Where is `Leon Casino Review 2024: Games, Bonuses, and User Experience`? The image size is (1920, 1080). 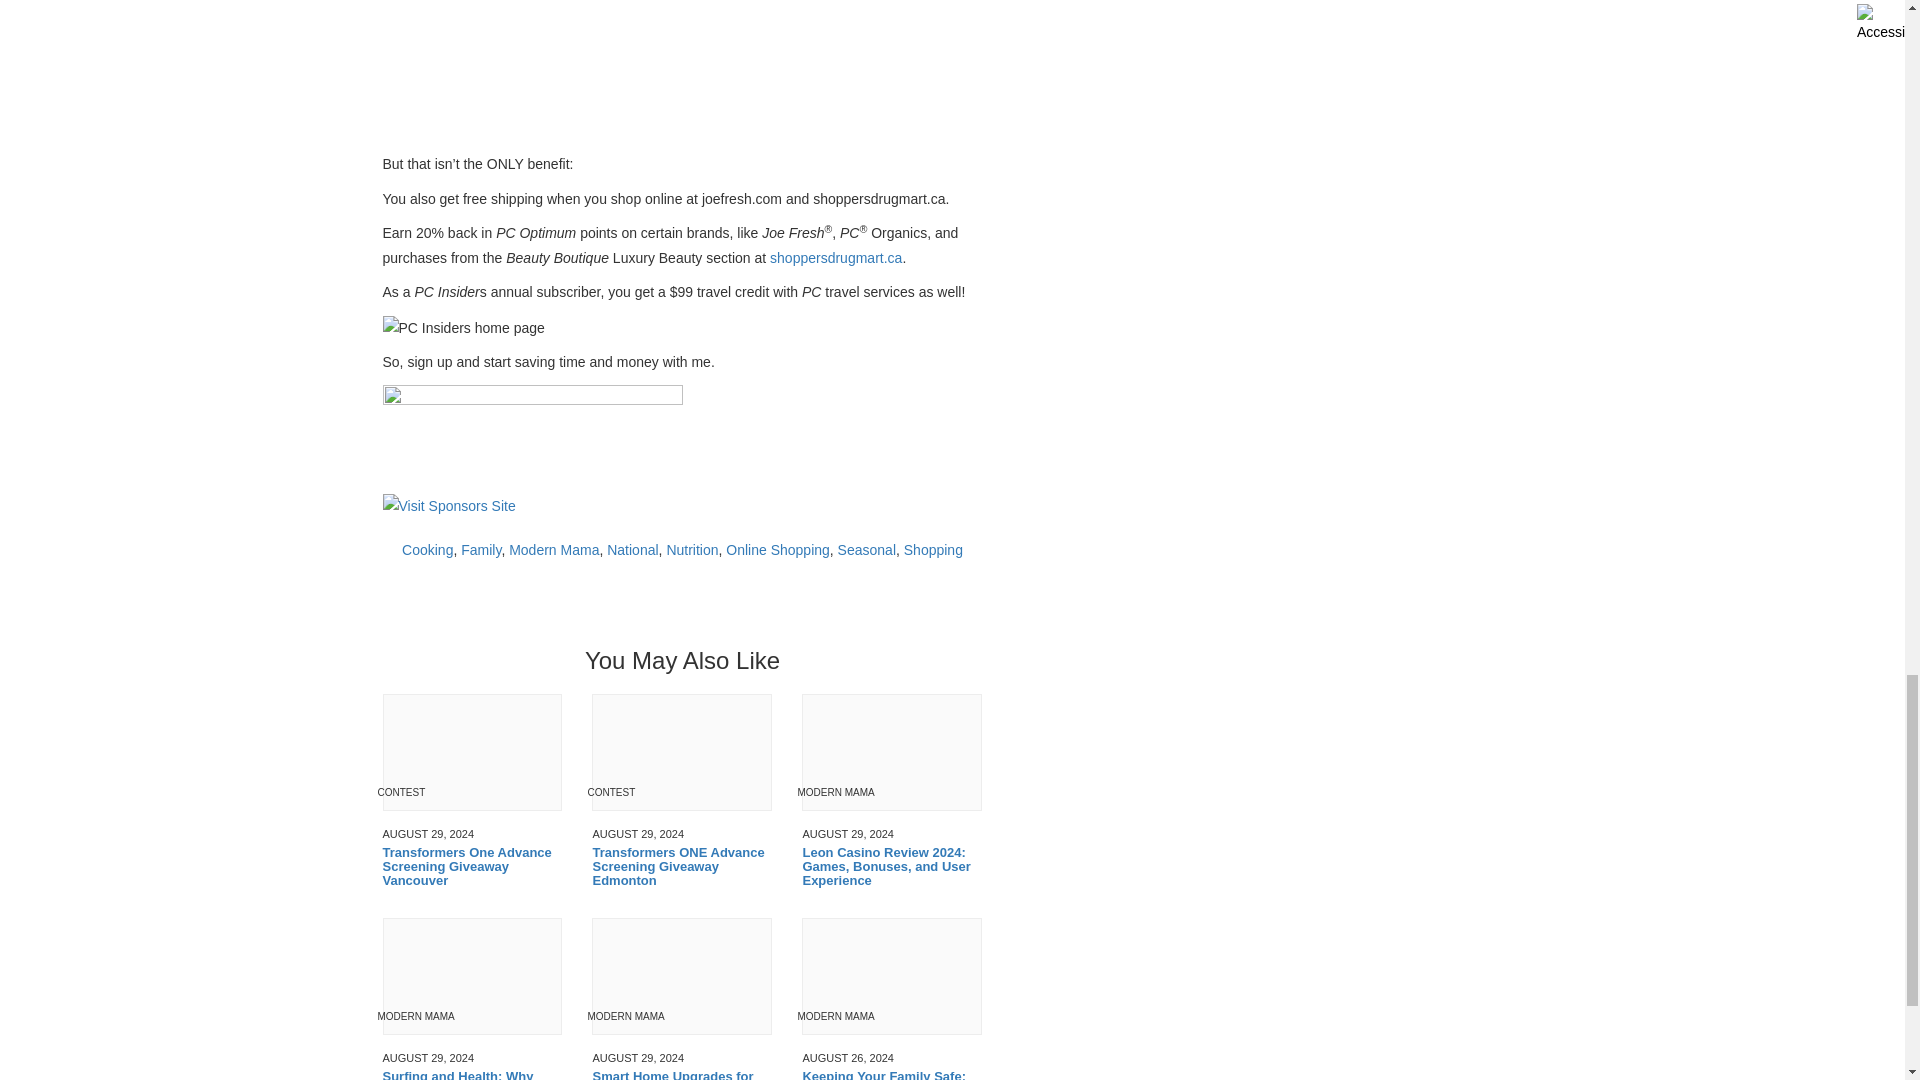 Leon Casino Review 2024: Games, Bonuses, and User Experience is located at coordinates (892, 866).